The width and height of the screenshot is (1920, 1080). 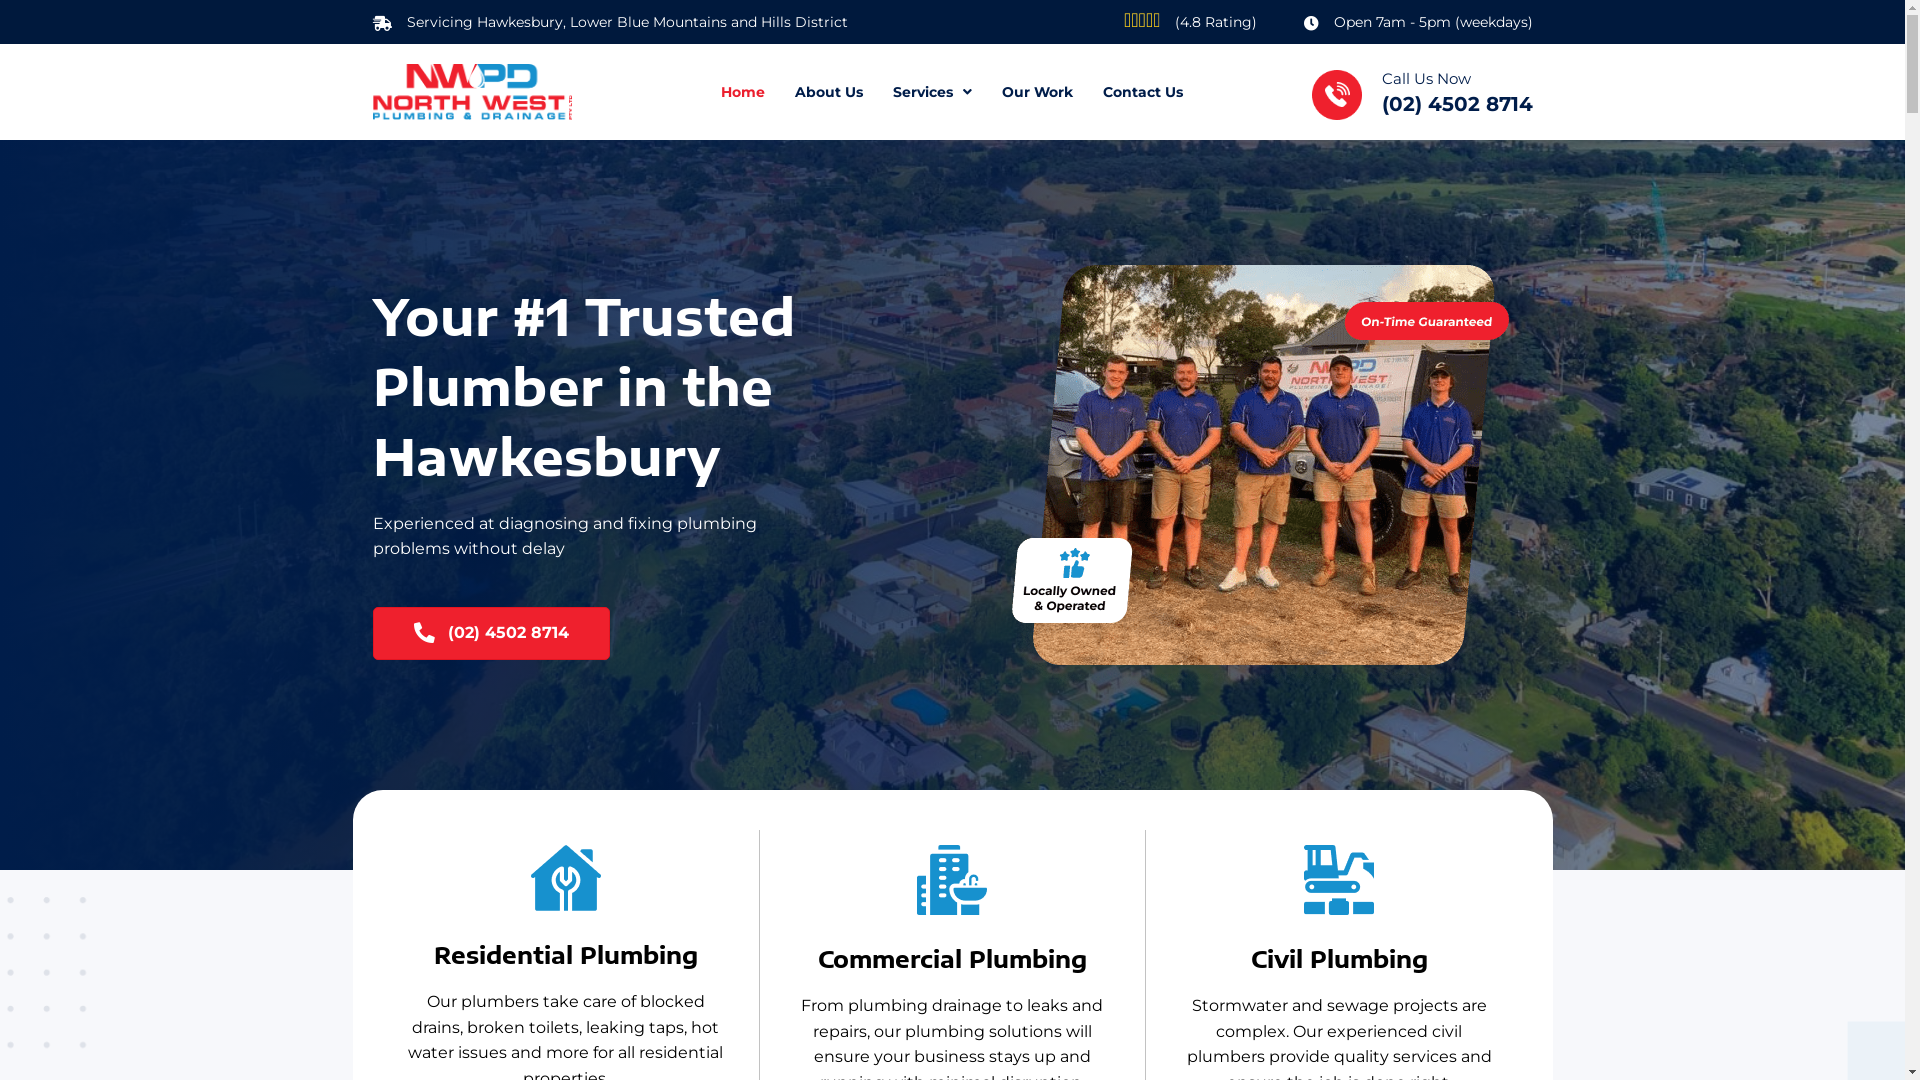 I want to click on call (3), so click(x=1337, y=95).